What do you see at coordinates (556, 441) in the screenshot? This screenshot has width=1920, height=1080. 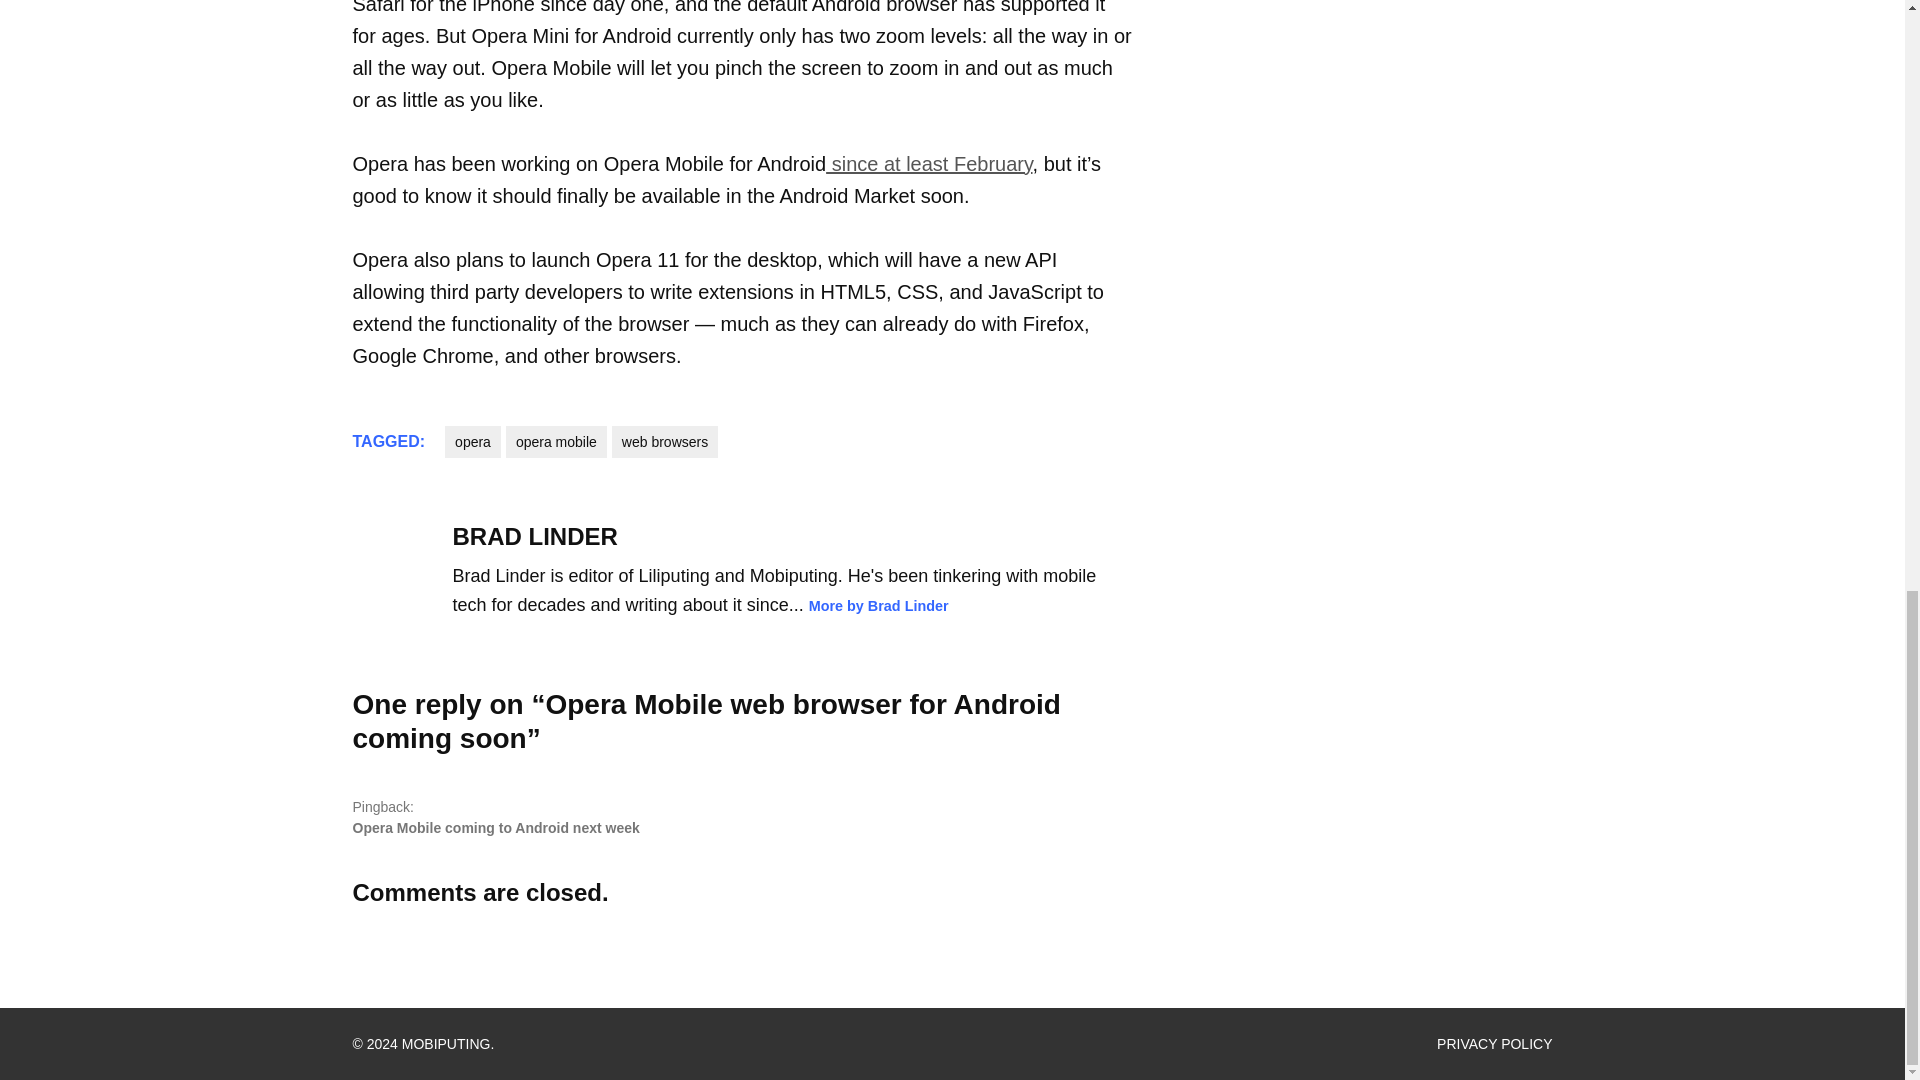 I see `opera mobile` at bounding box center [556, 441].